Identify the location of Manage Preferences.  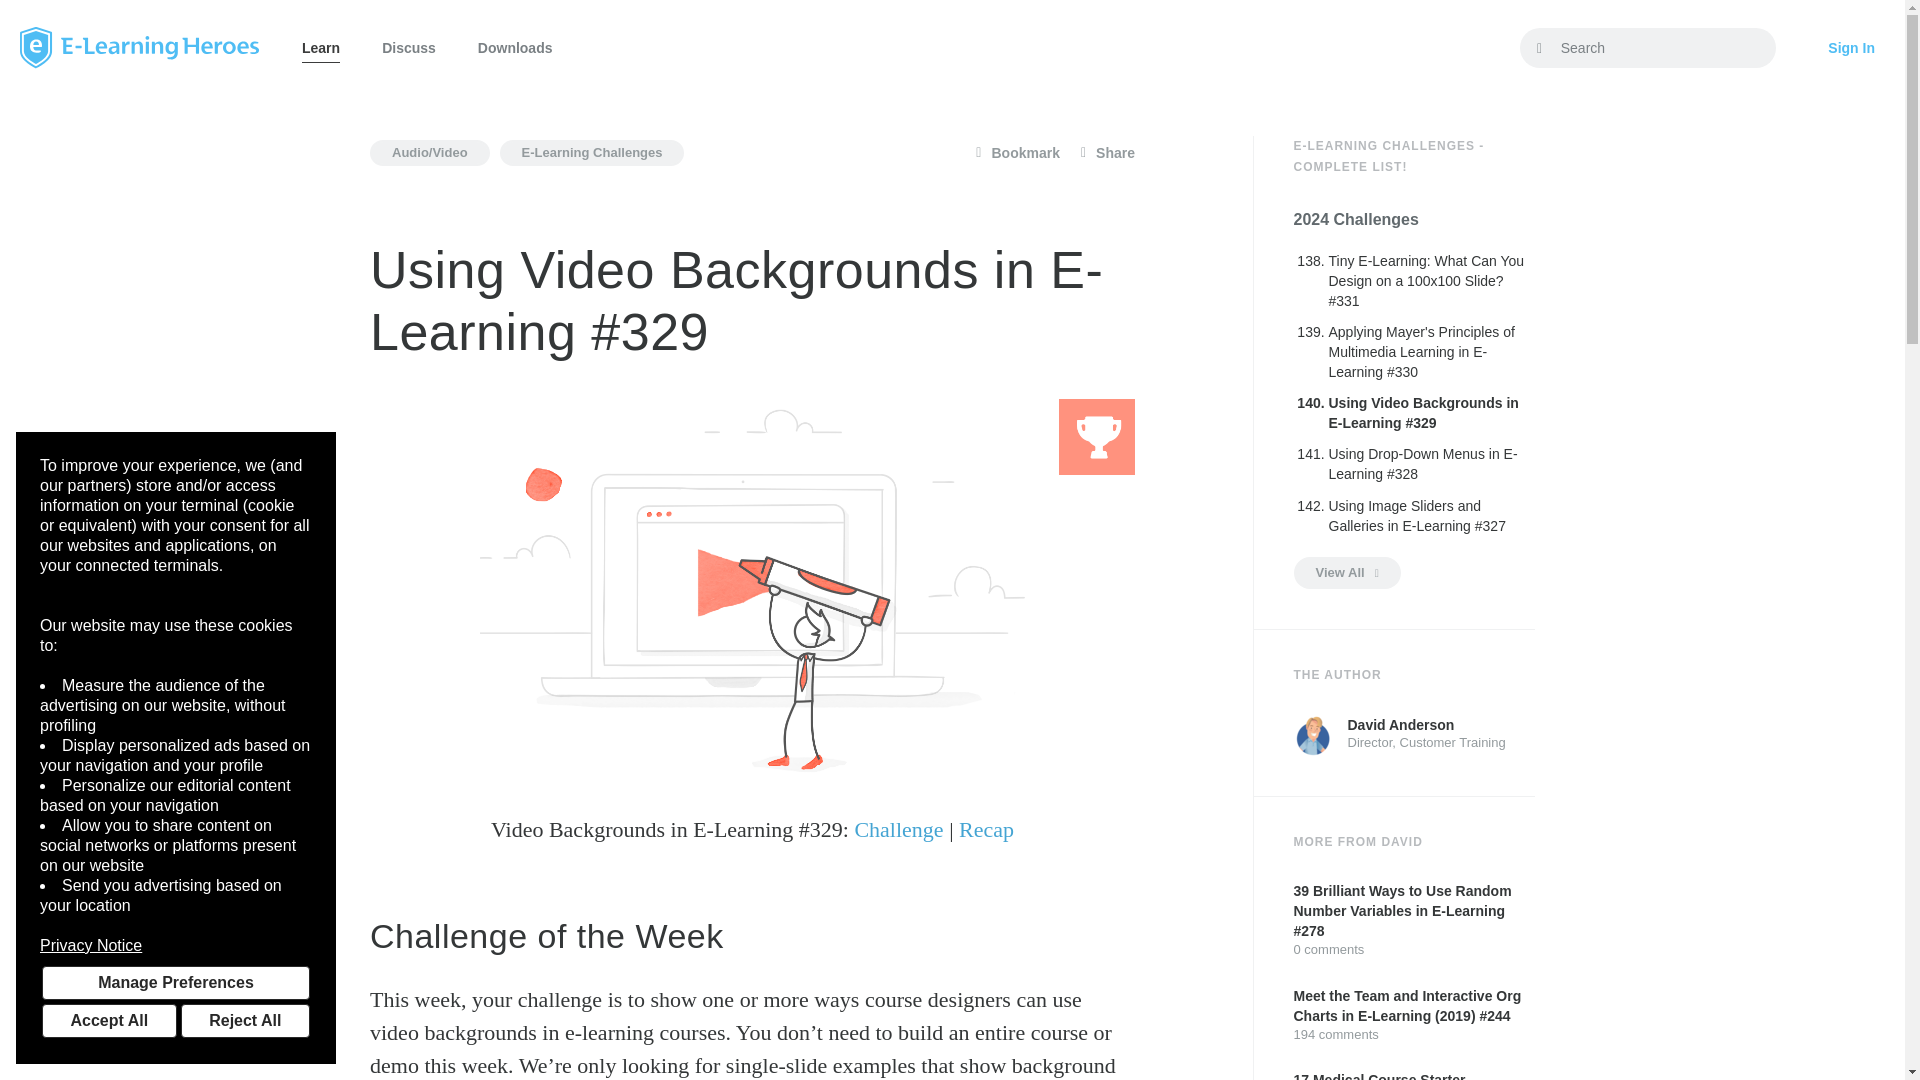
(176, 982).